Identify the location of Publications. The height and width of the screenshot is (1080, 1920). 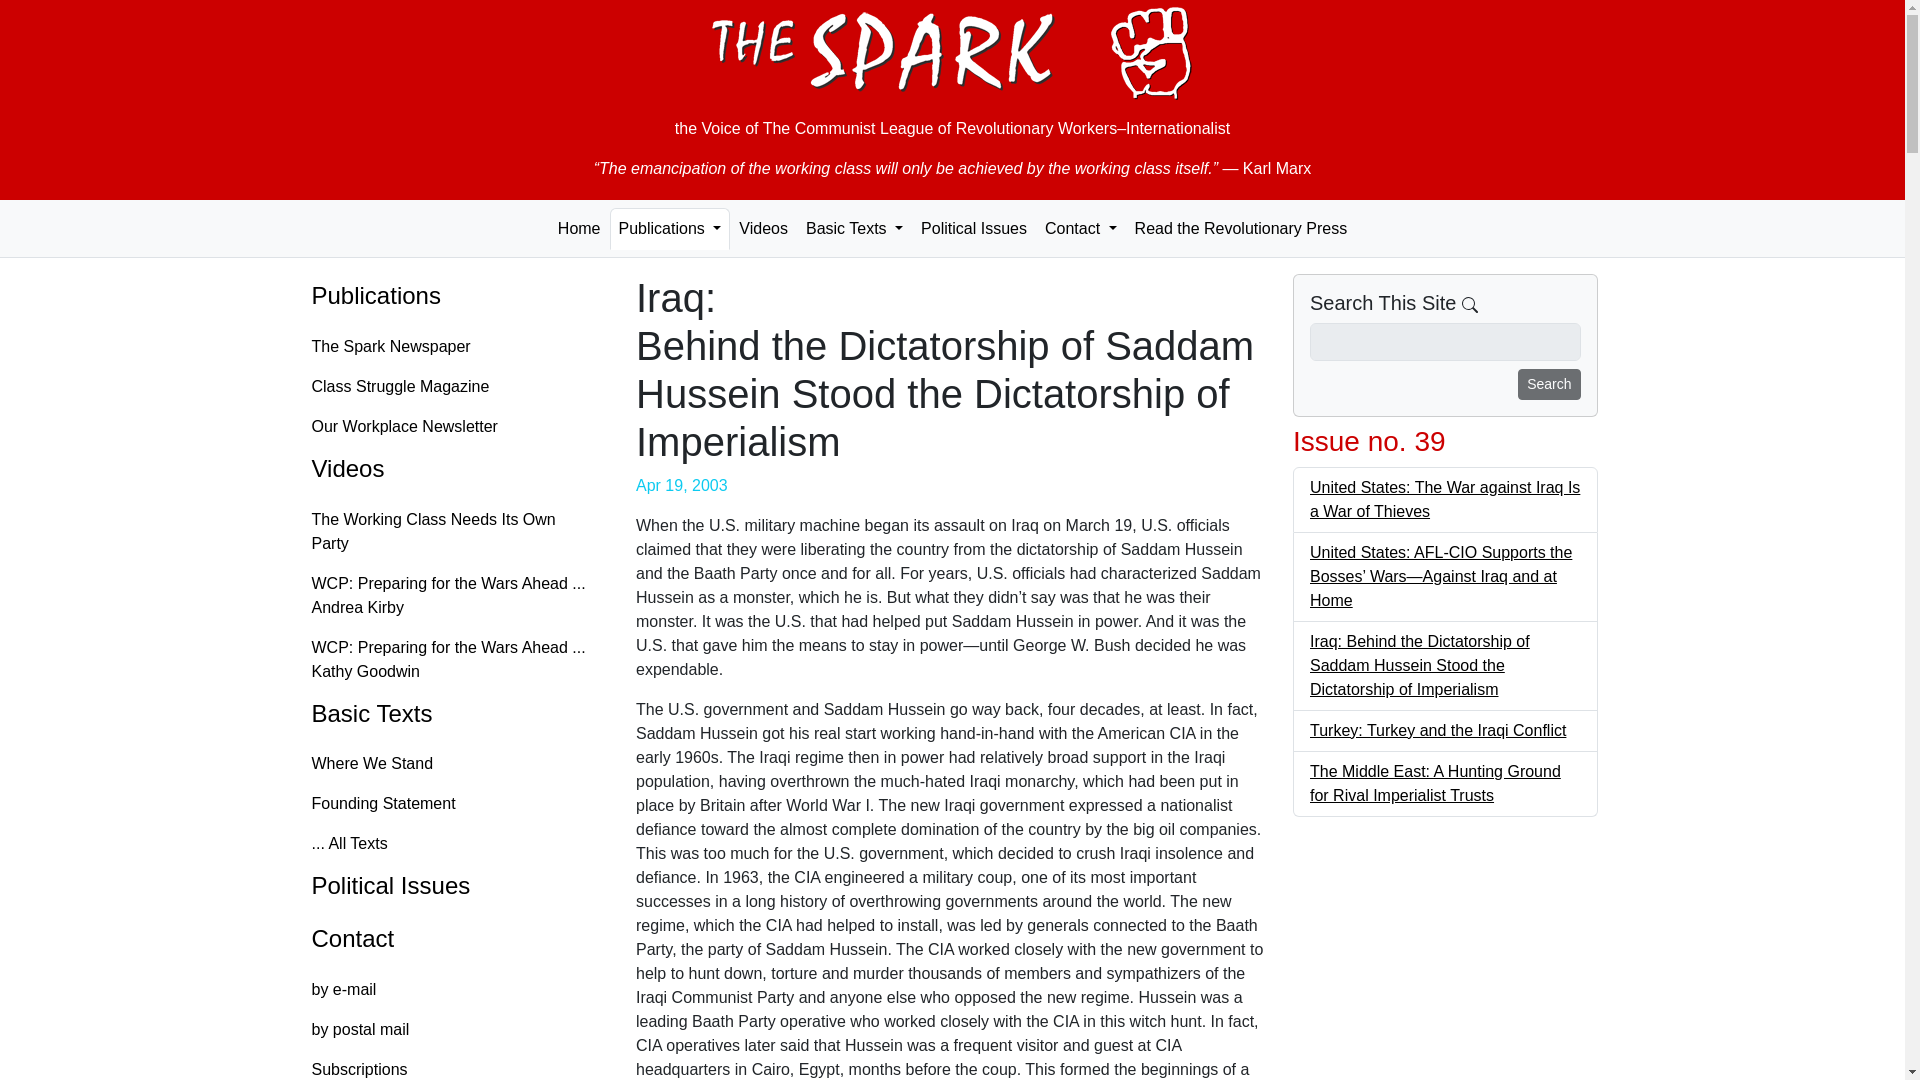
(454, 296).